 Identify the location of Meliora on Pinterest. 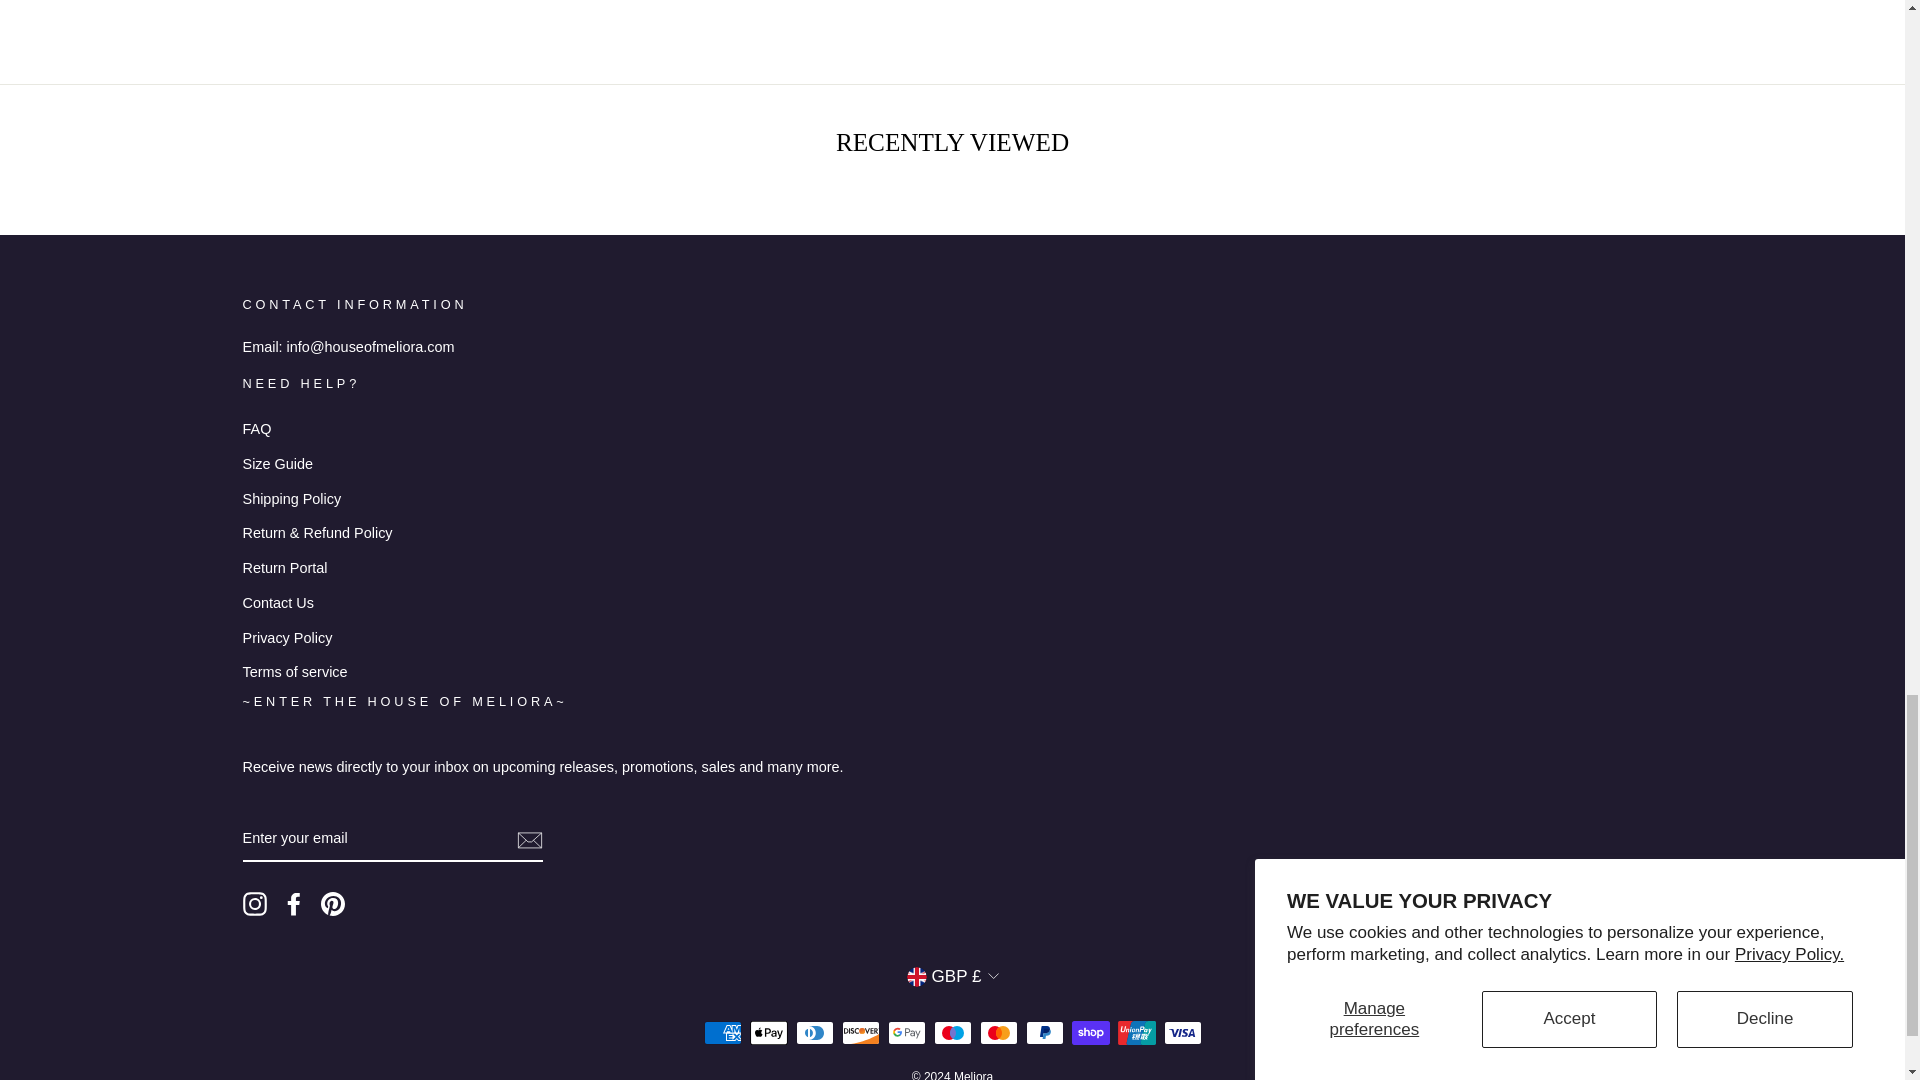
(332, 904).